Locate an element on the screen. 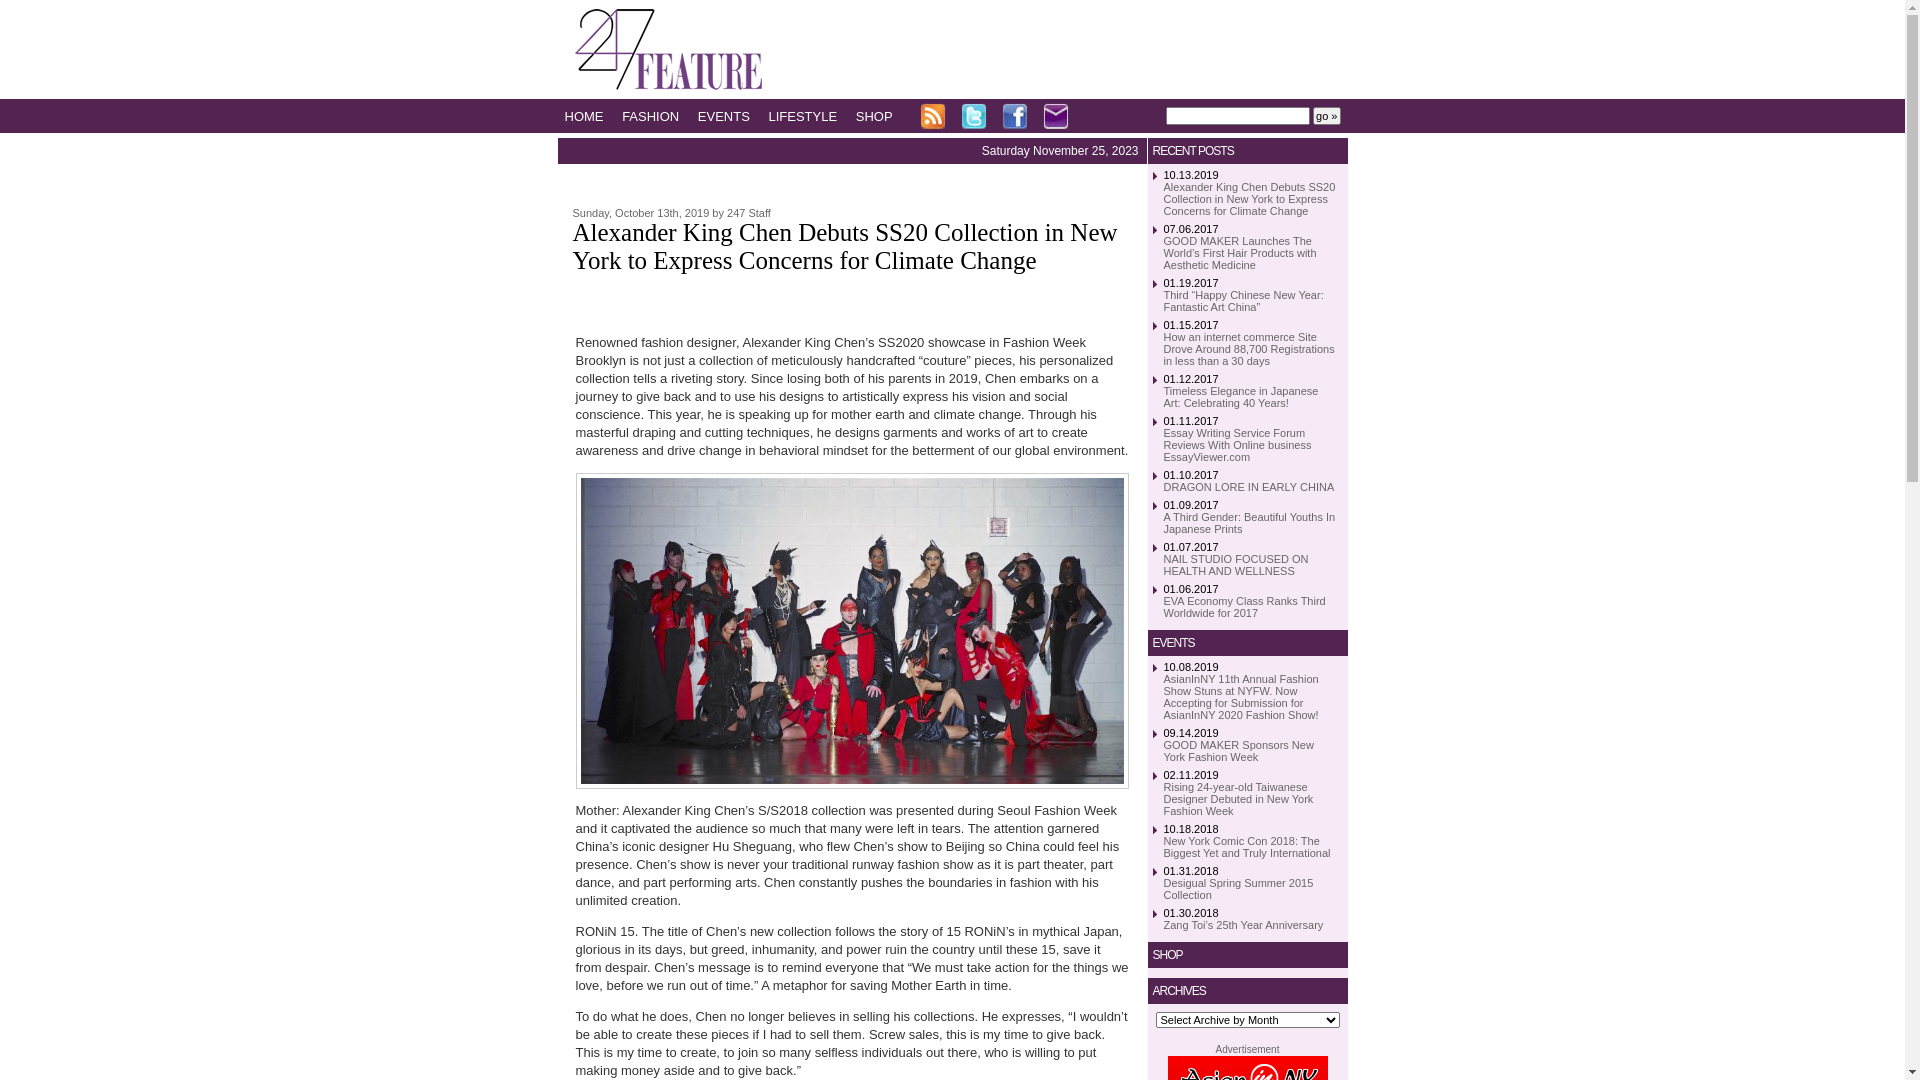 This screenshot has height=1080, width=1920. GOOD MAKER Sponsors New York Fashion Week is located at coordinates (1239, 751).